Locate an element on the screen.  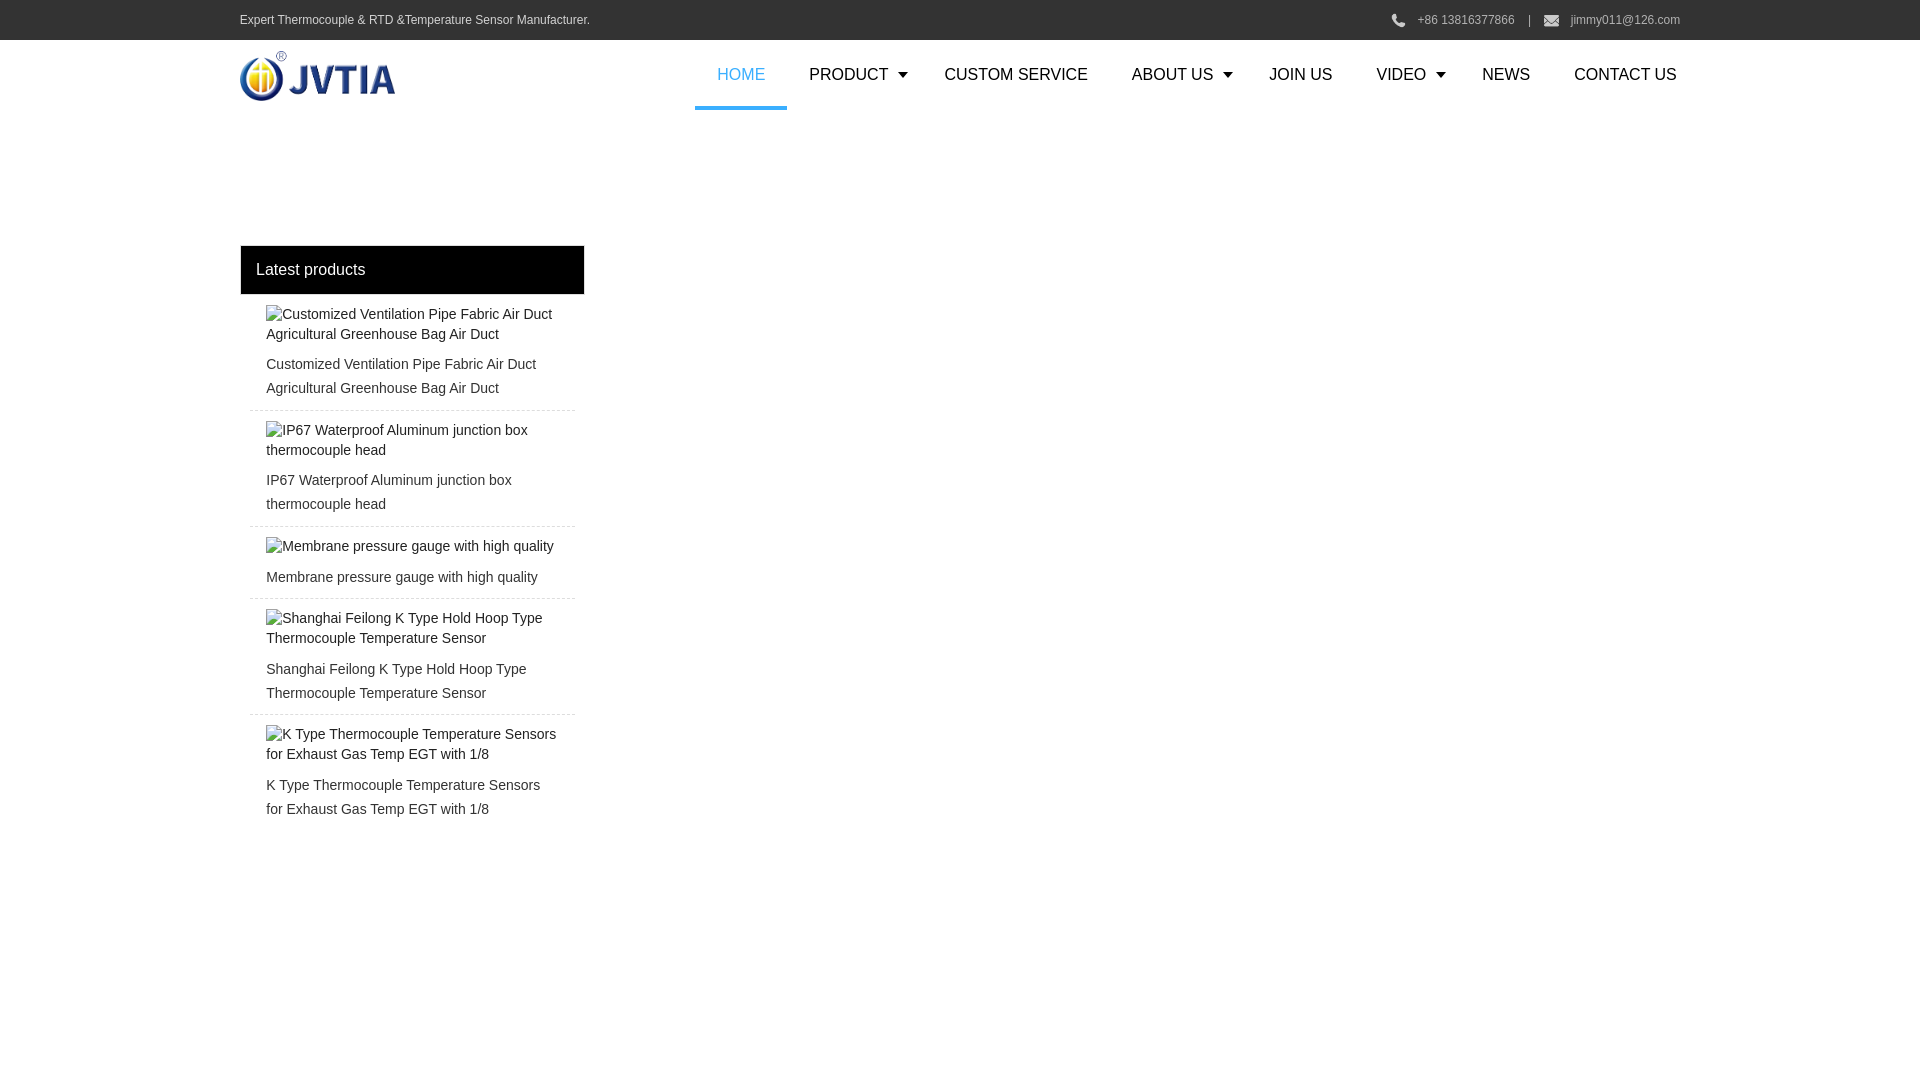
JOIN US is located at coordinates (1300, 74).